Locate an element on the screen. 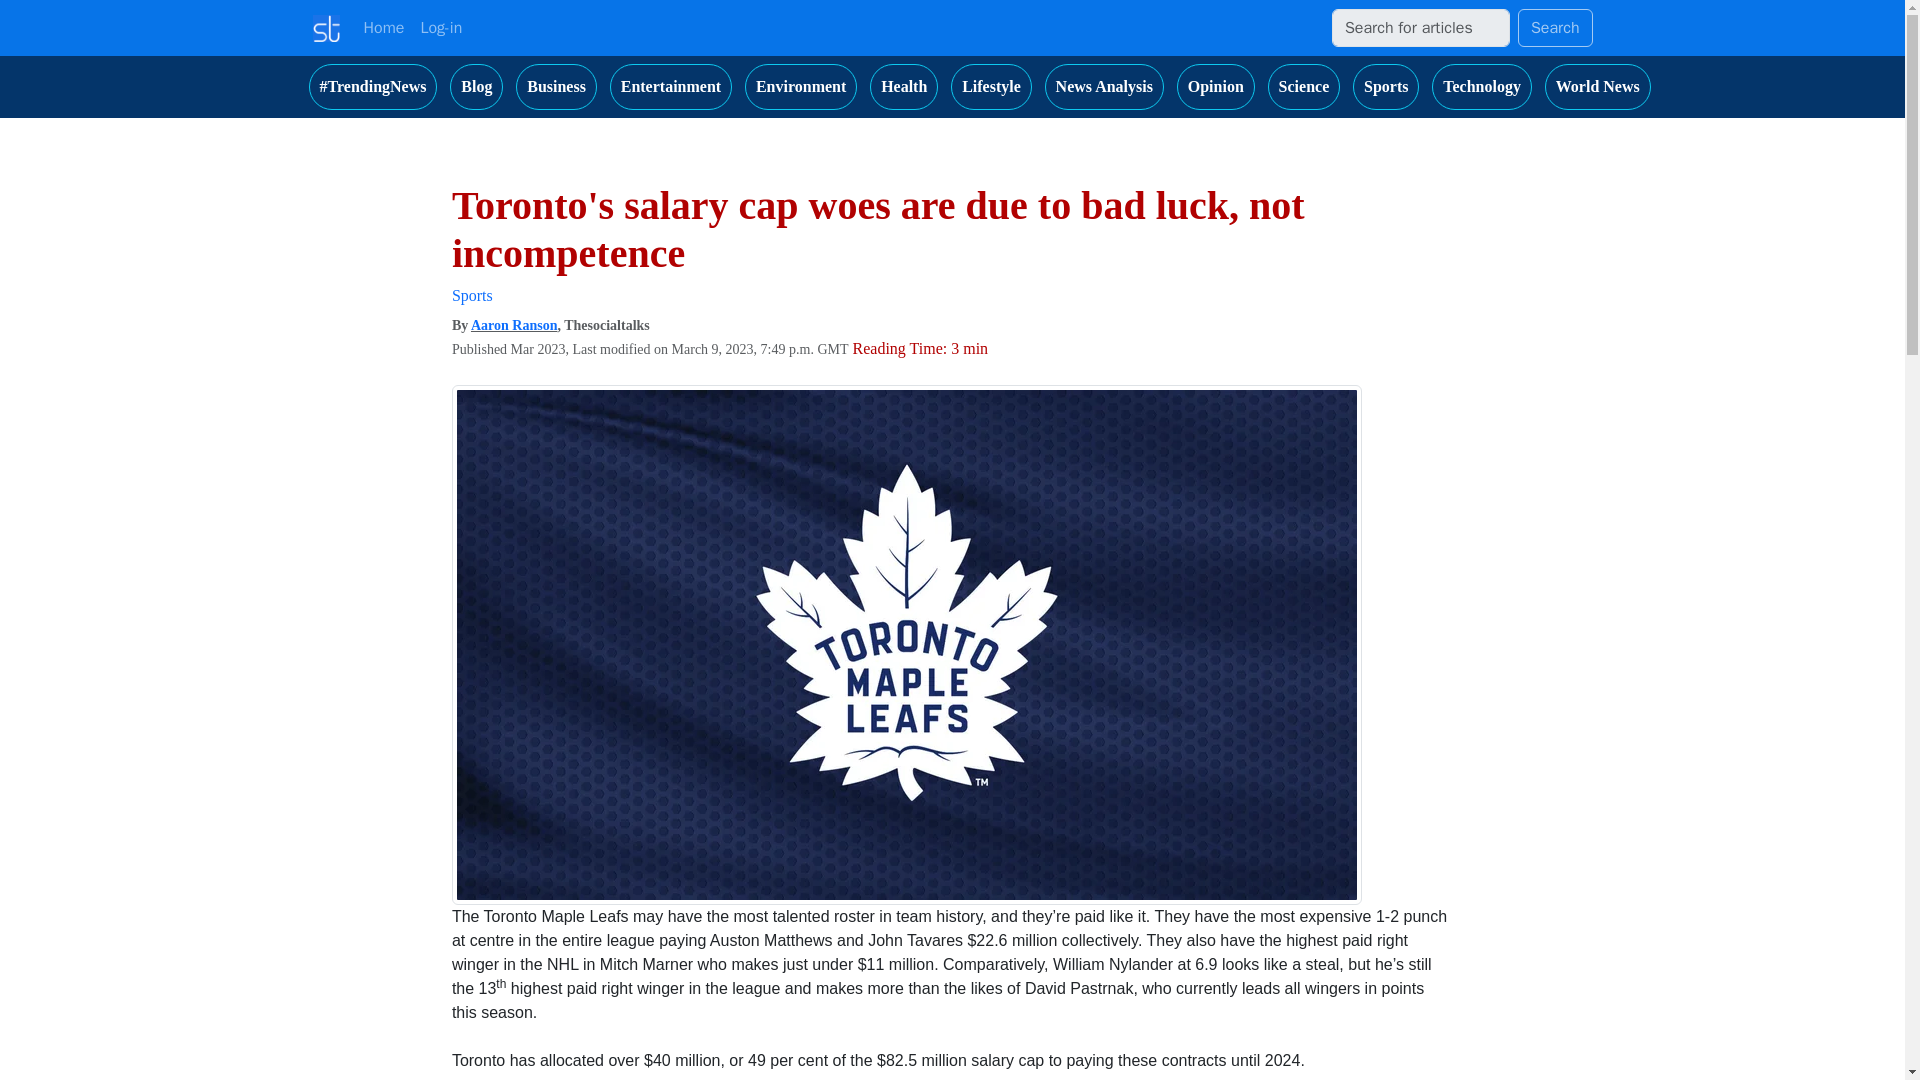  Technology is located at coordinates (1482, 86).